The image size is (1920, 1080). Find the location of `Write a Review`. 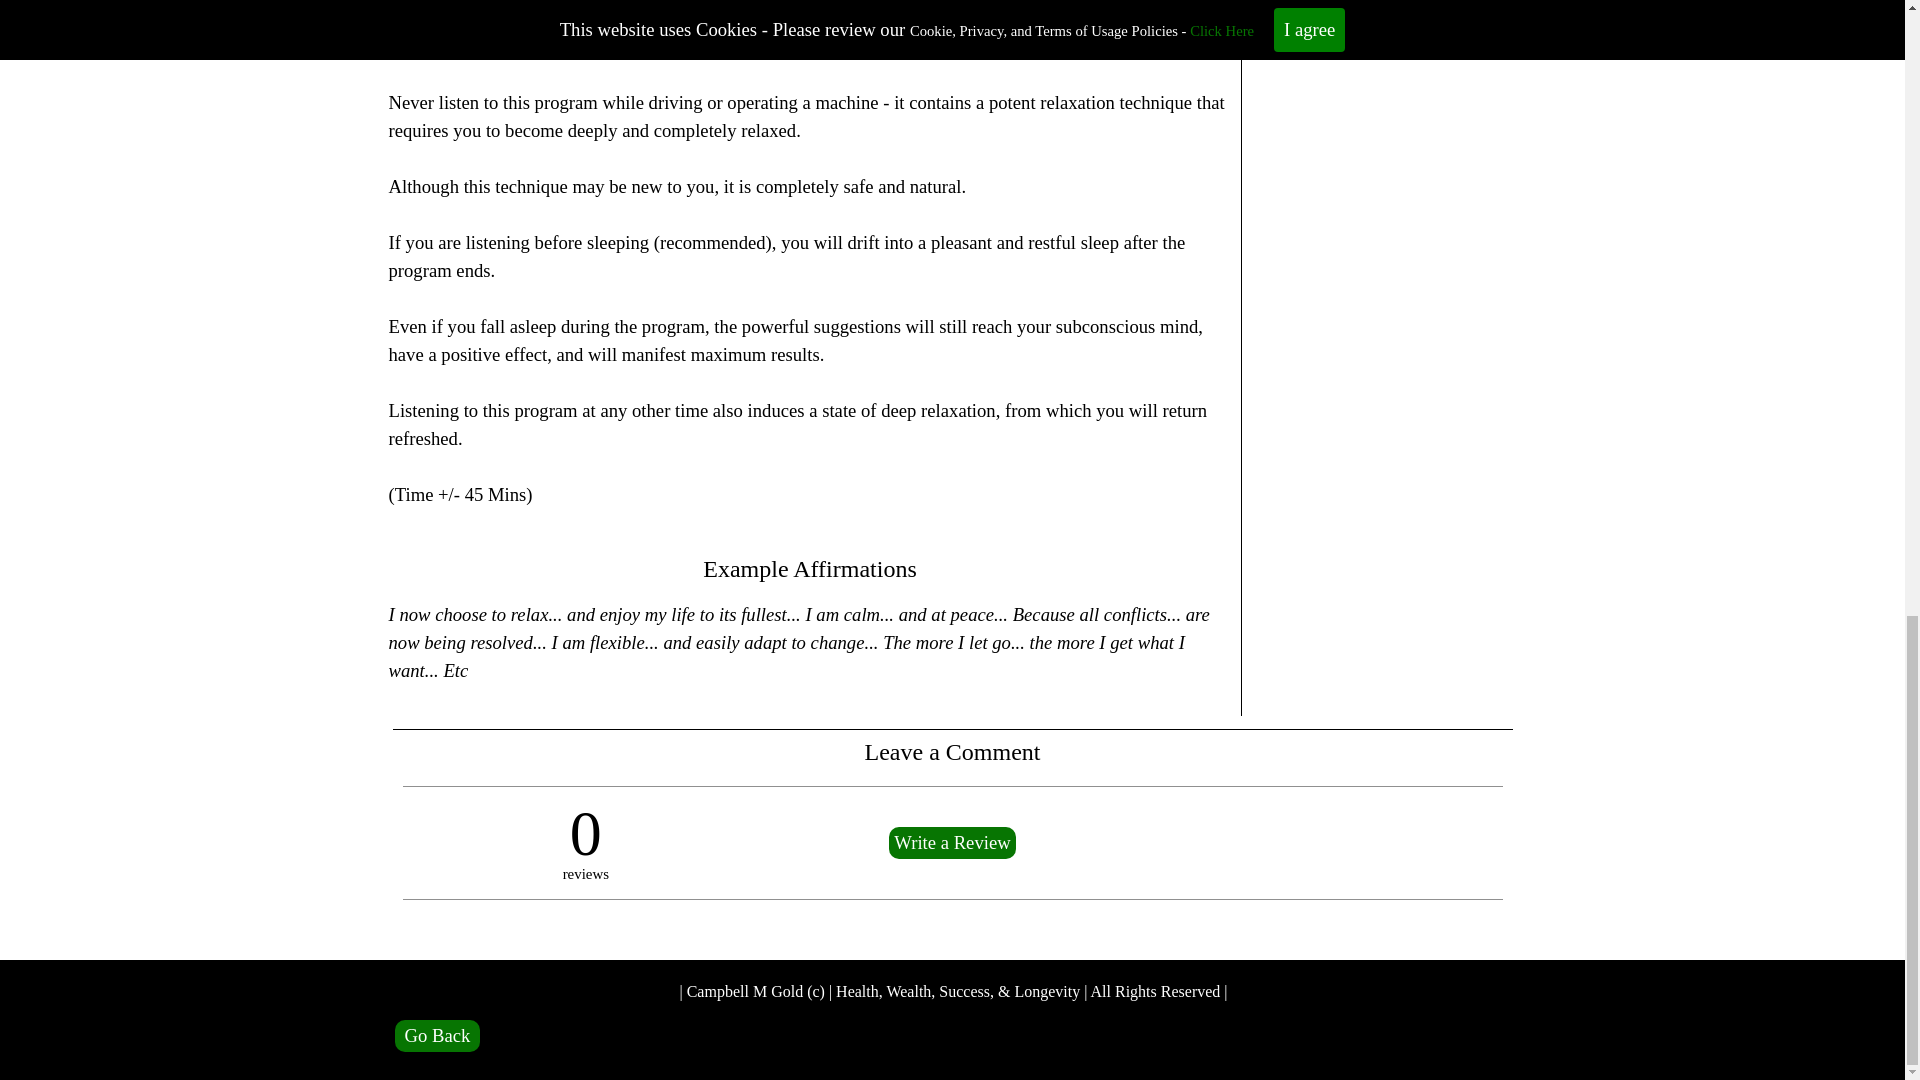

Write a Review is located at coordinates (952, 842).